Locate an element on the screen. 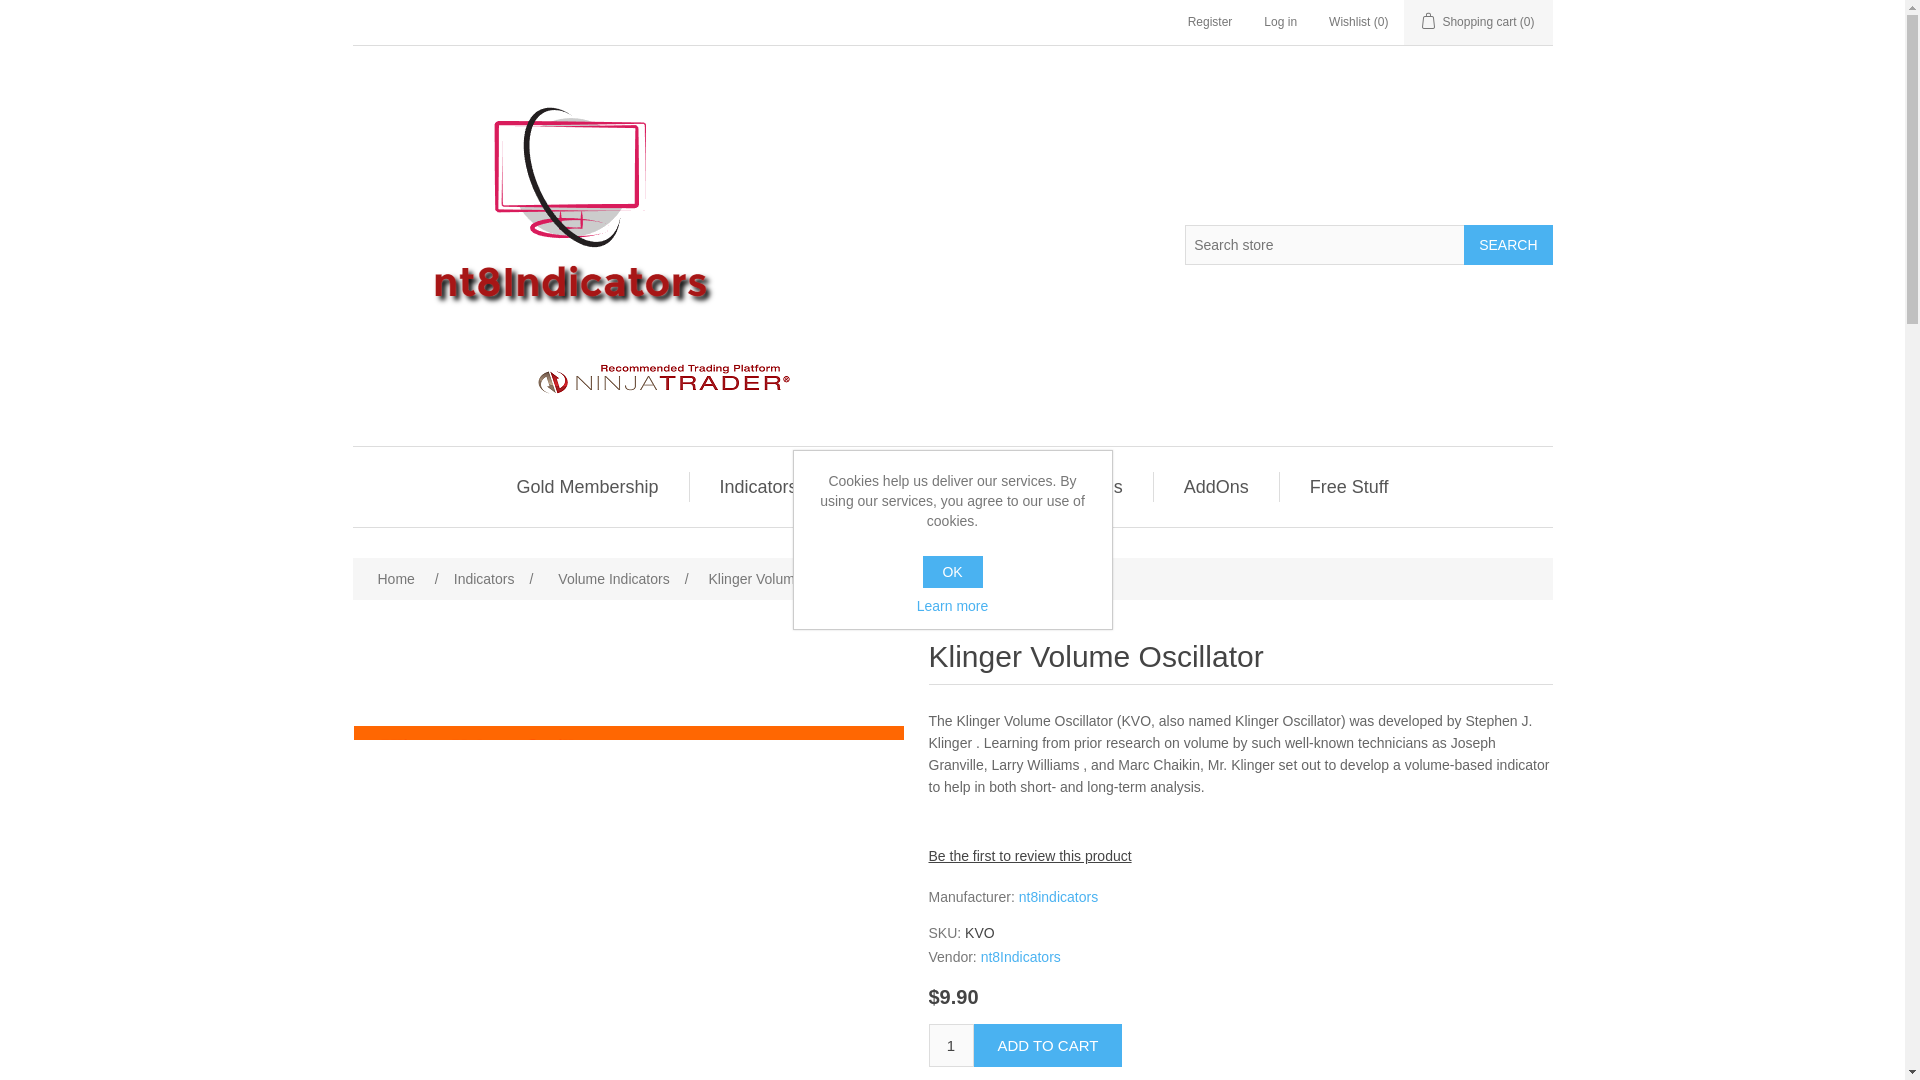  Gold Membership is located at coordinates (587, 486).